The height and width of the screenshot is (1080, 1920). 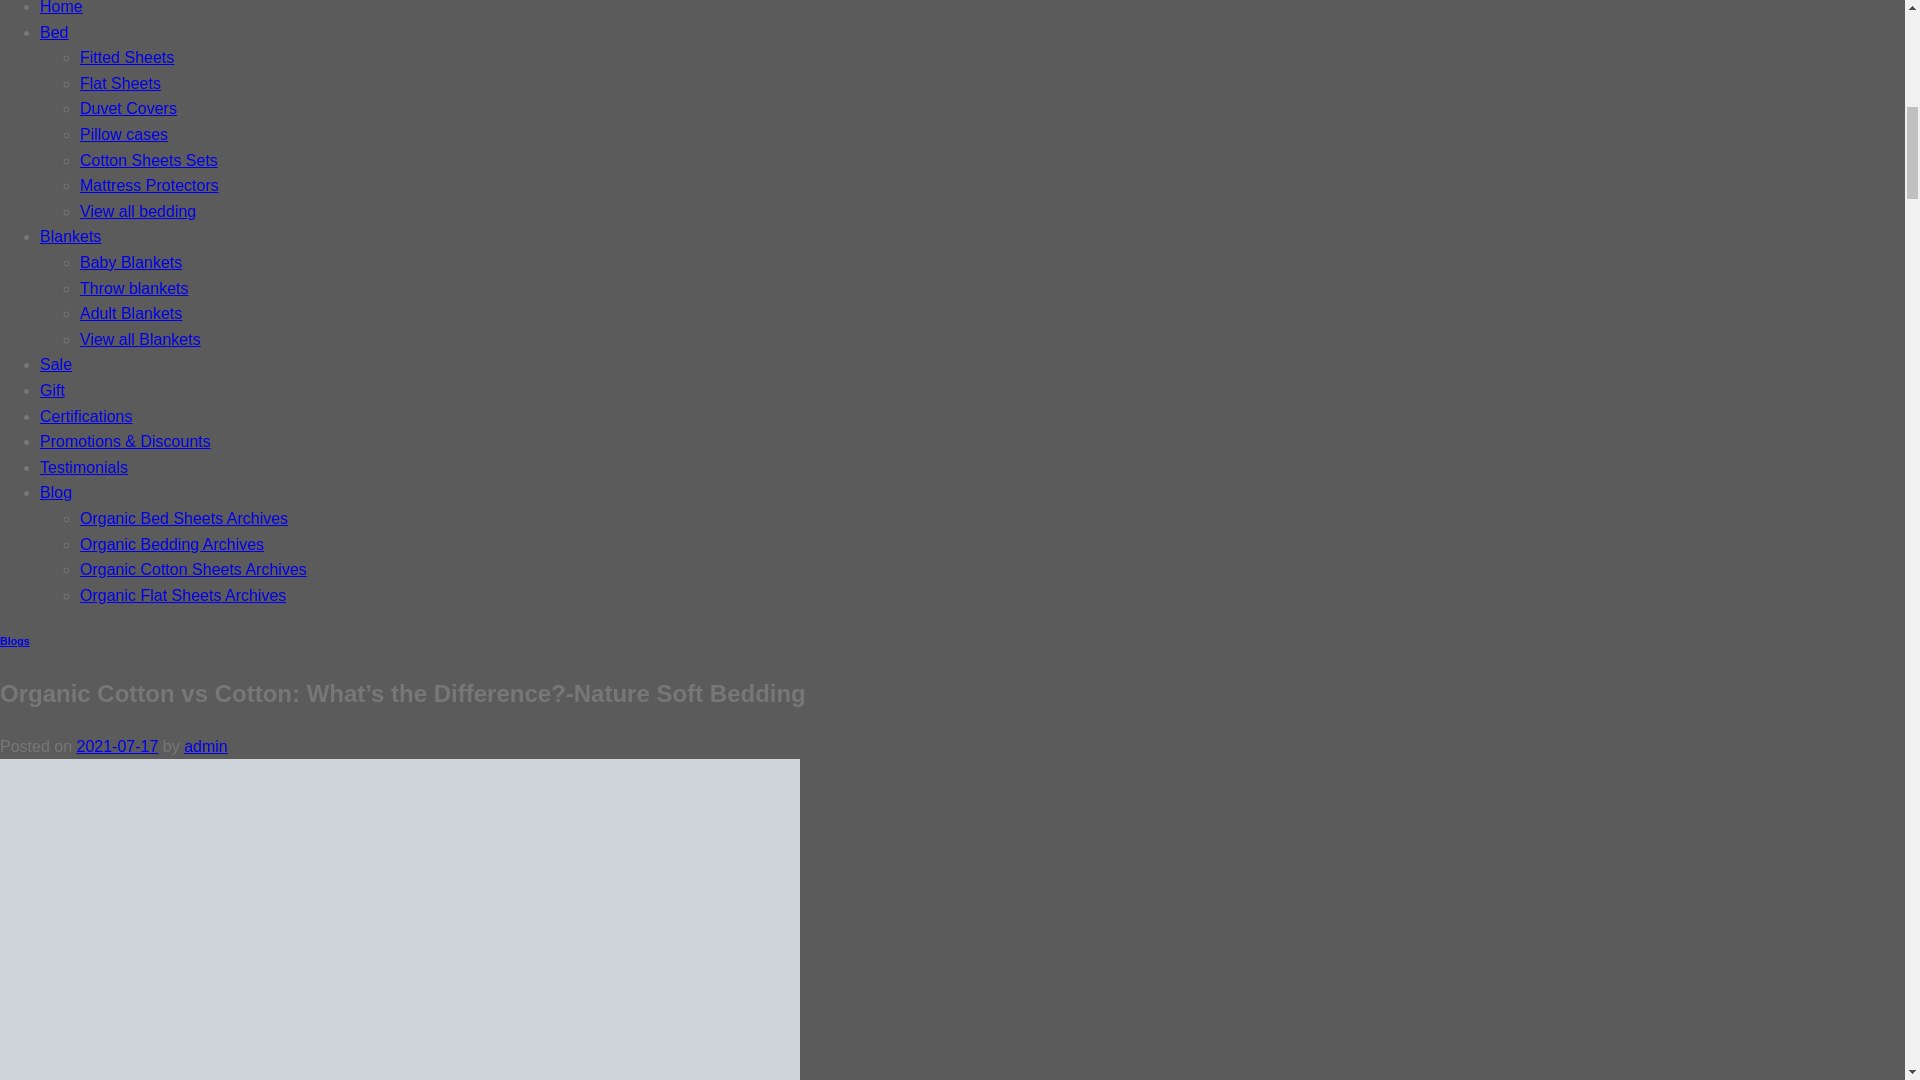 What do you see at coordinates (124, 134) in the screenshot?
I see `Pillow cases` at bounding box center [124, 134].